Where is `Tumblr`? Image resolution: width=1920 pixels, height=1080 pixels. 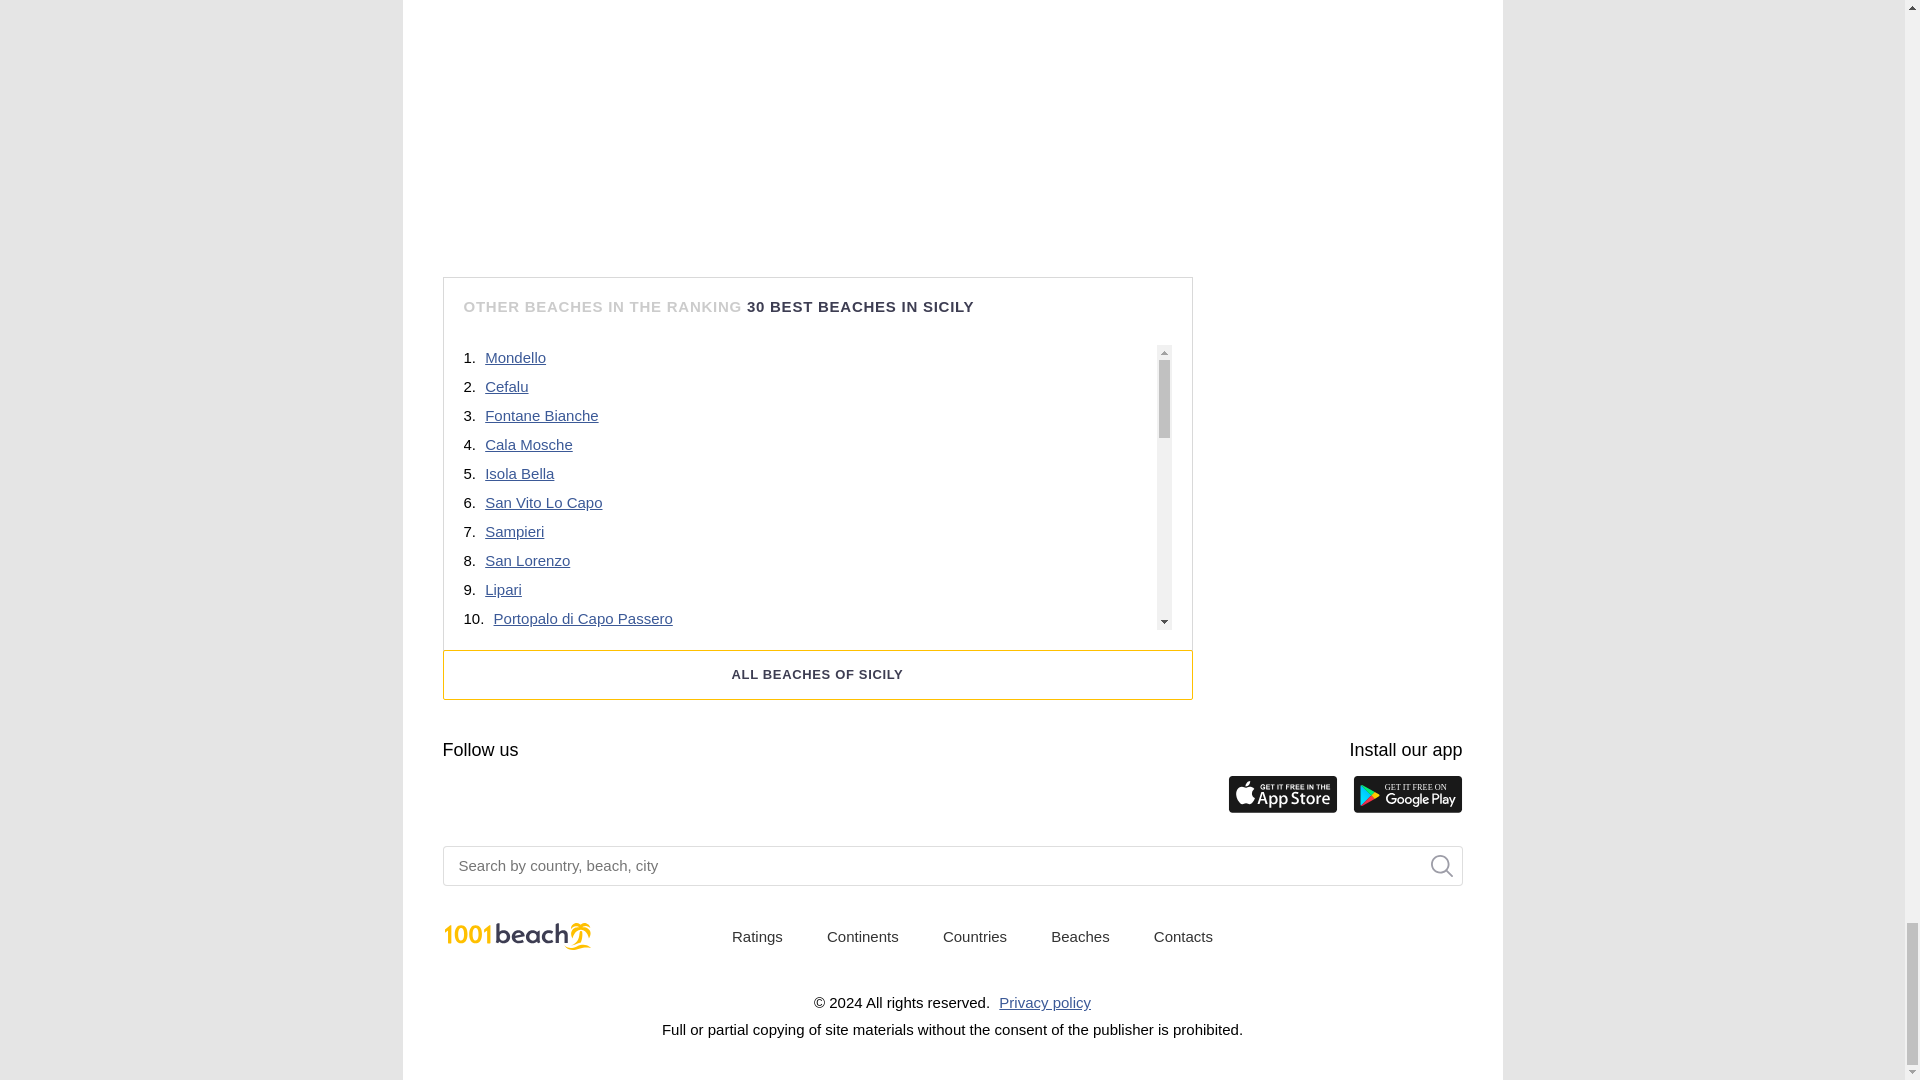 Tumblr is located at coordinates (534, 798).